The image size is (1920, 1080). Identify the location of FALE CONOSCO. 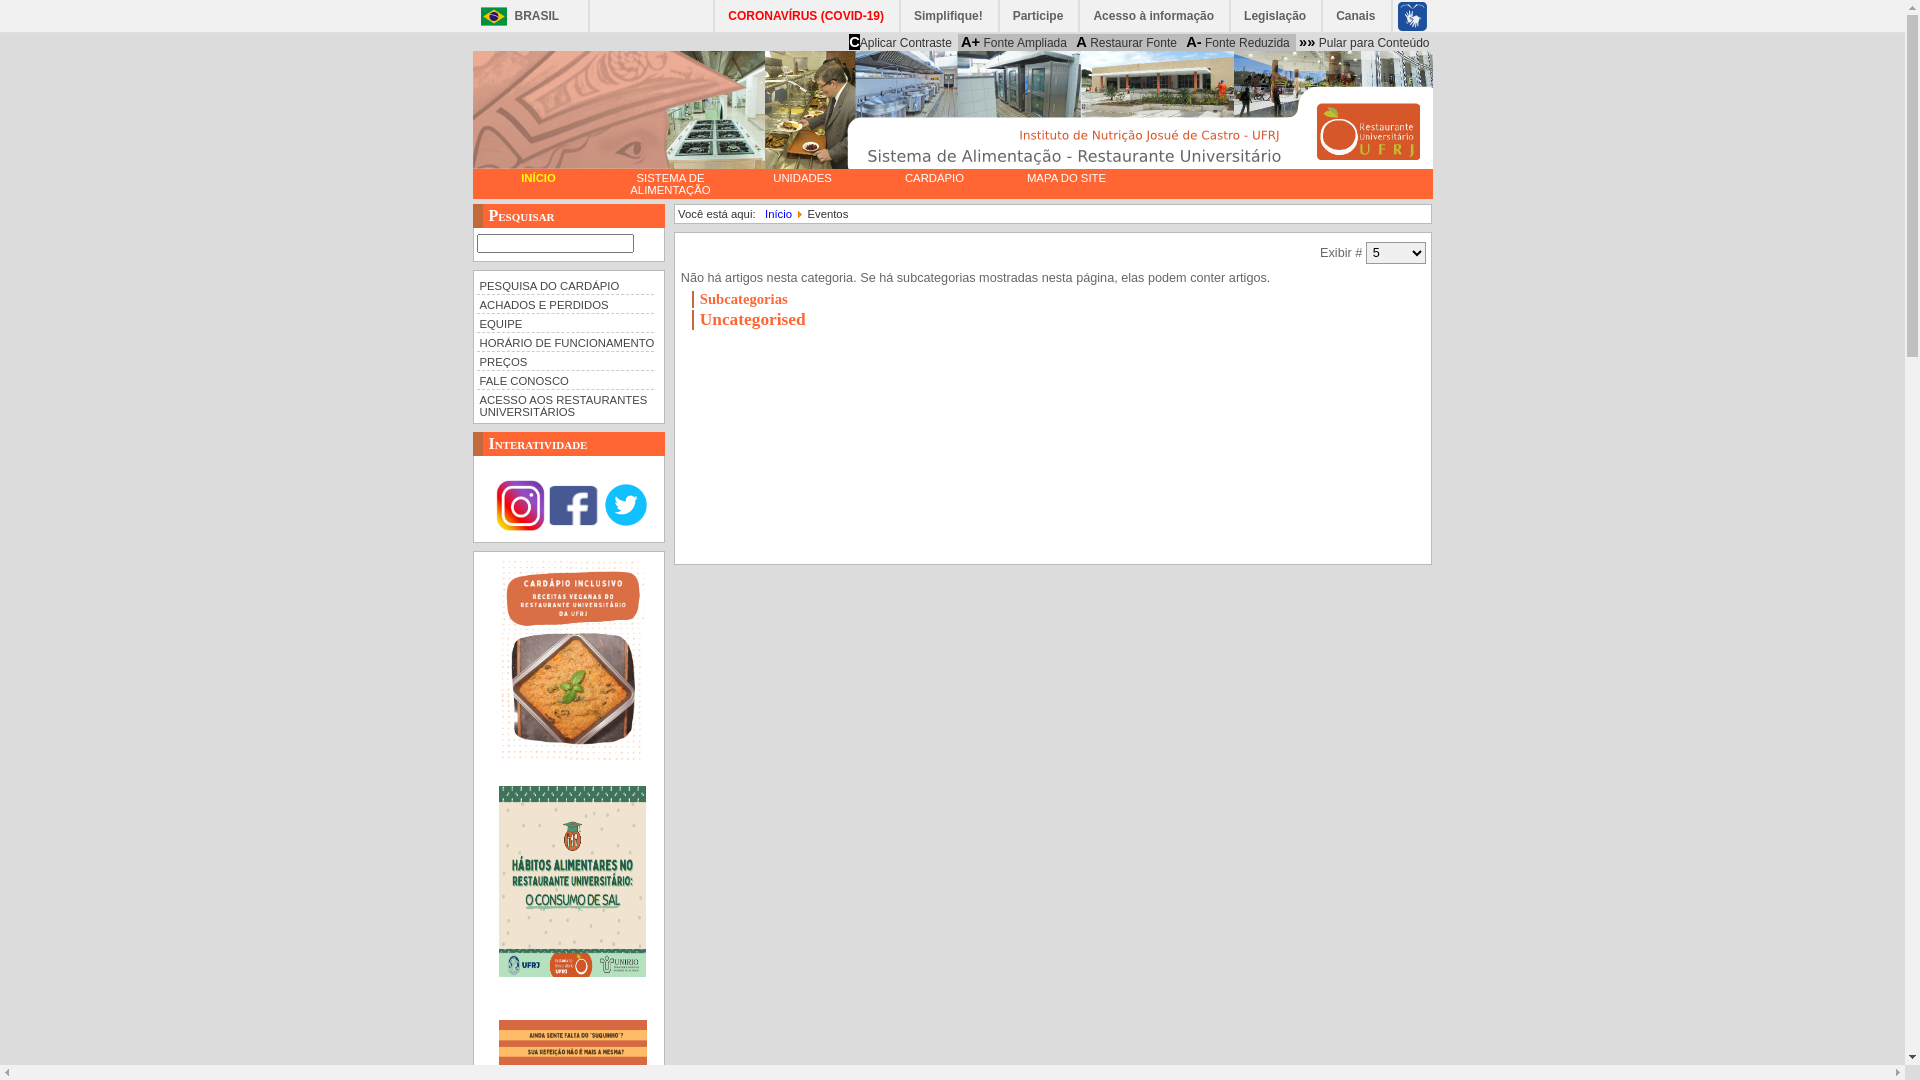
(565, 380).